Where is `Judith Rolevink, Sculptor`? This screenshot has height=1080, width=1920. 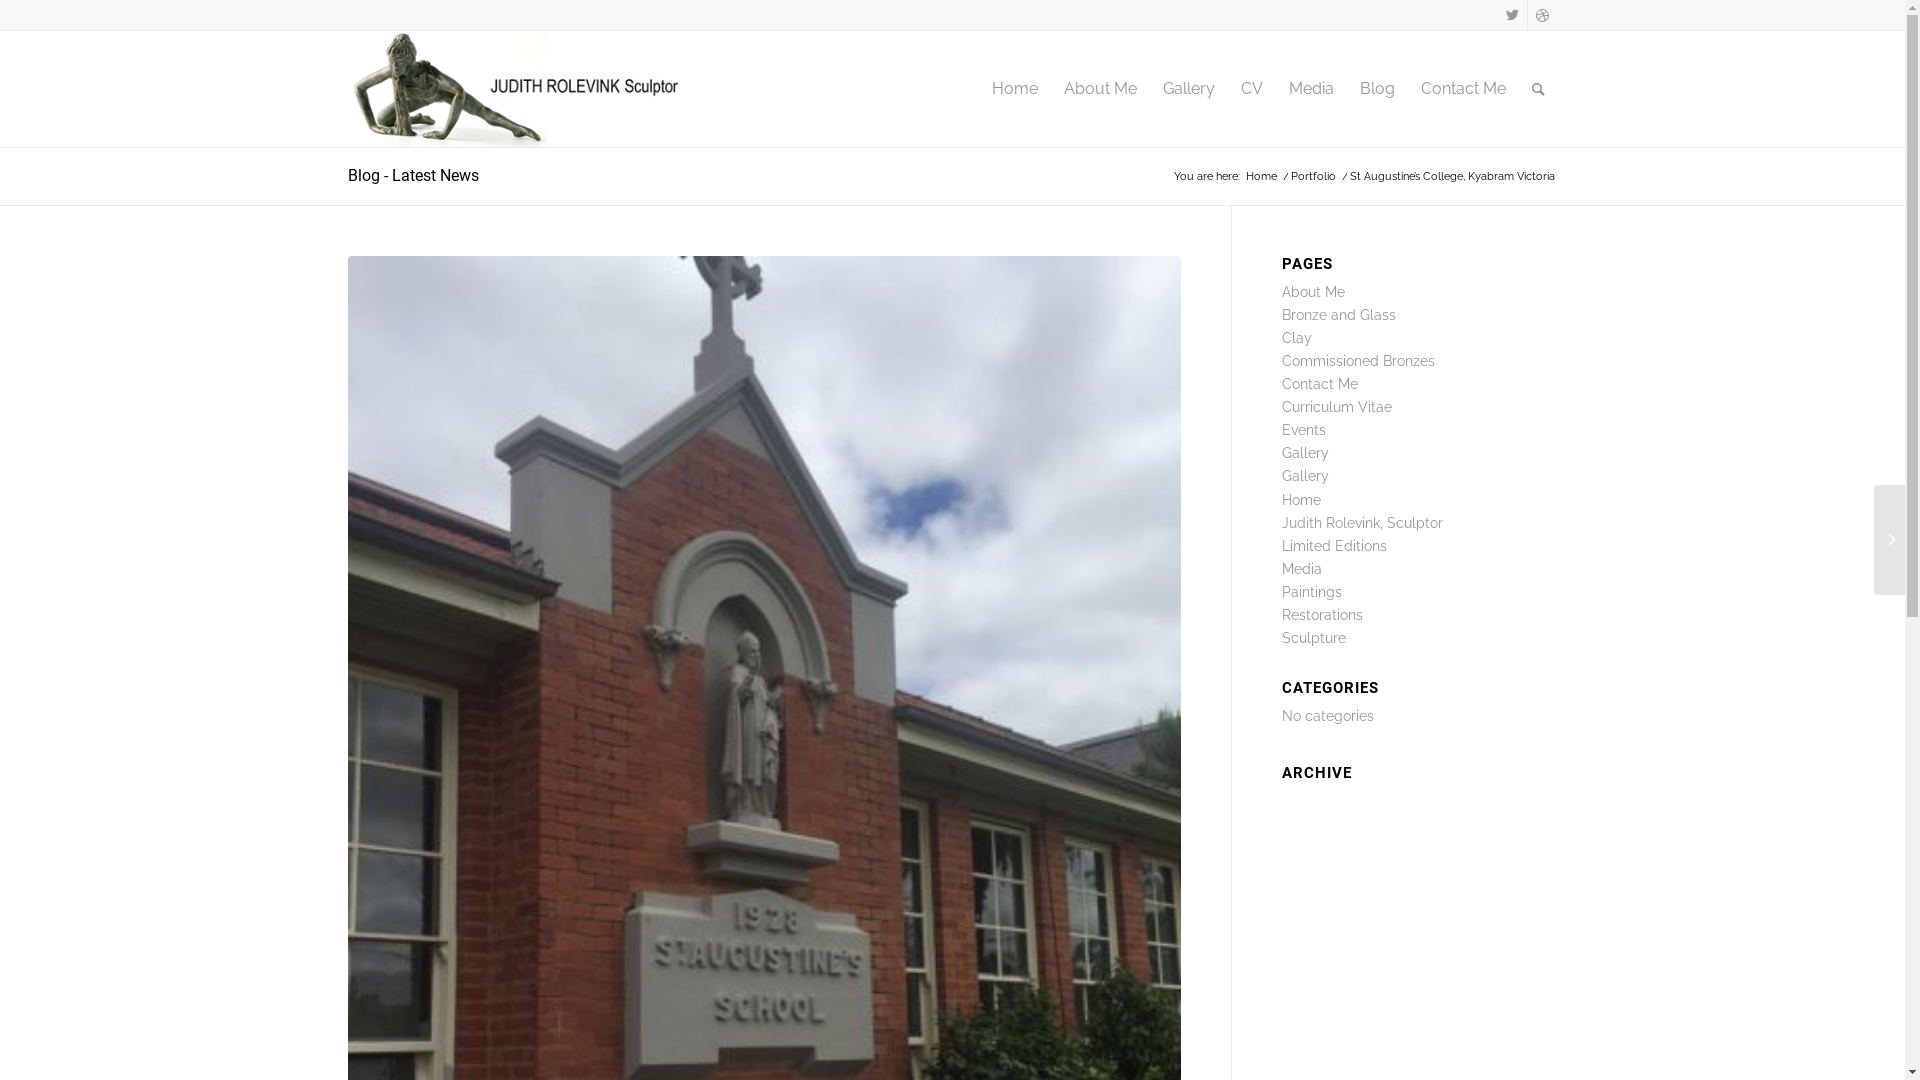
Judith Rolevink, Sculptor is located at coordinates (1362, 523).